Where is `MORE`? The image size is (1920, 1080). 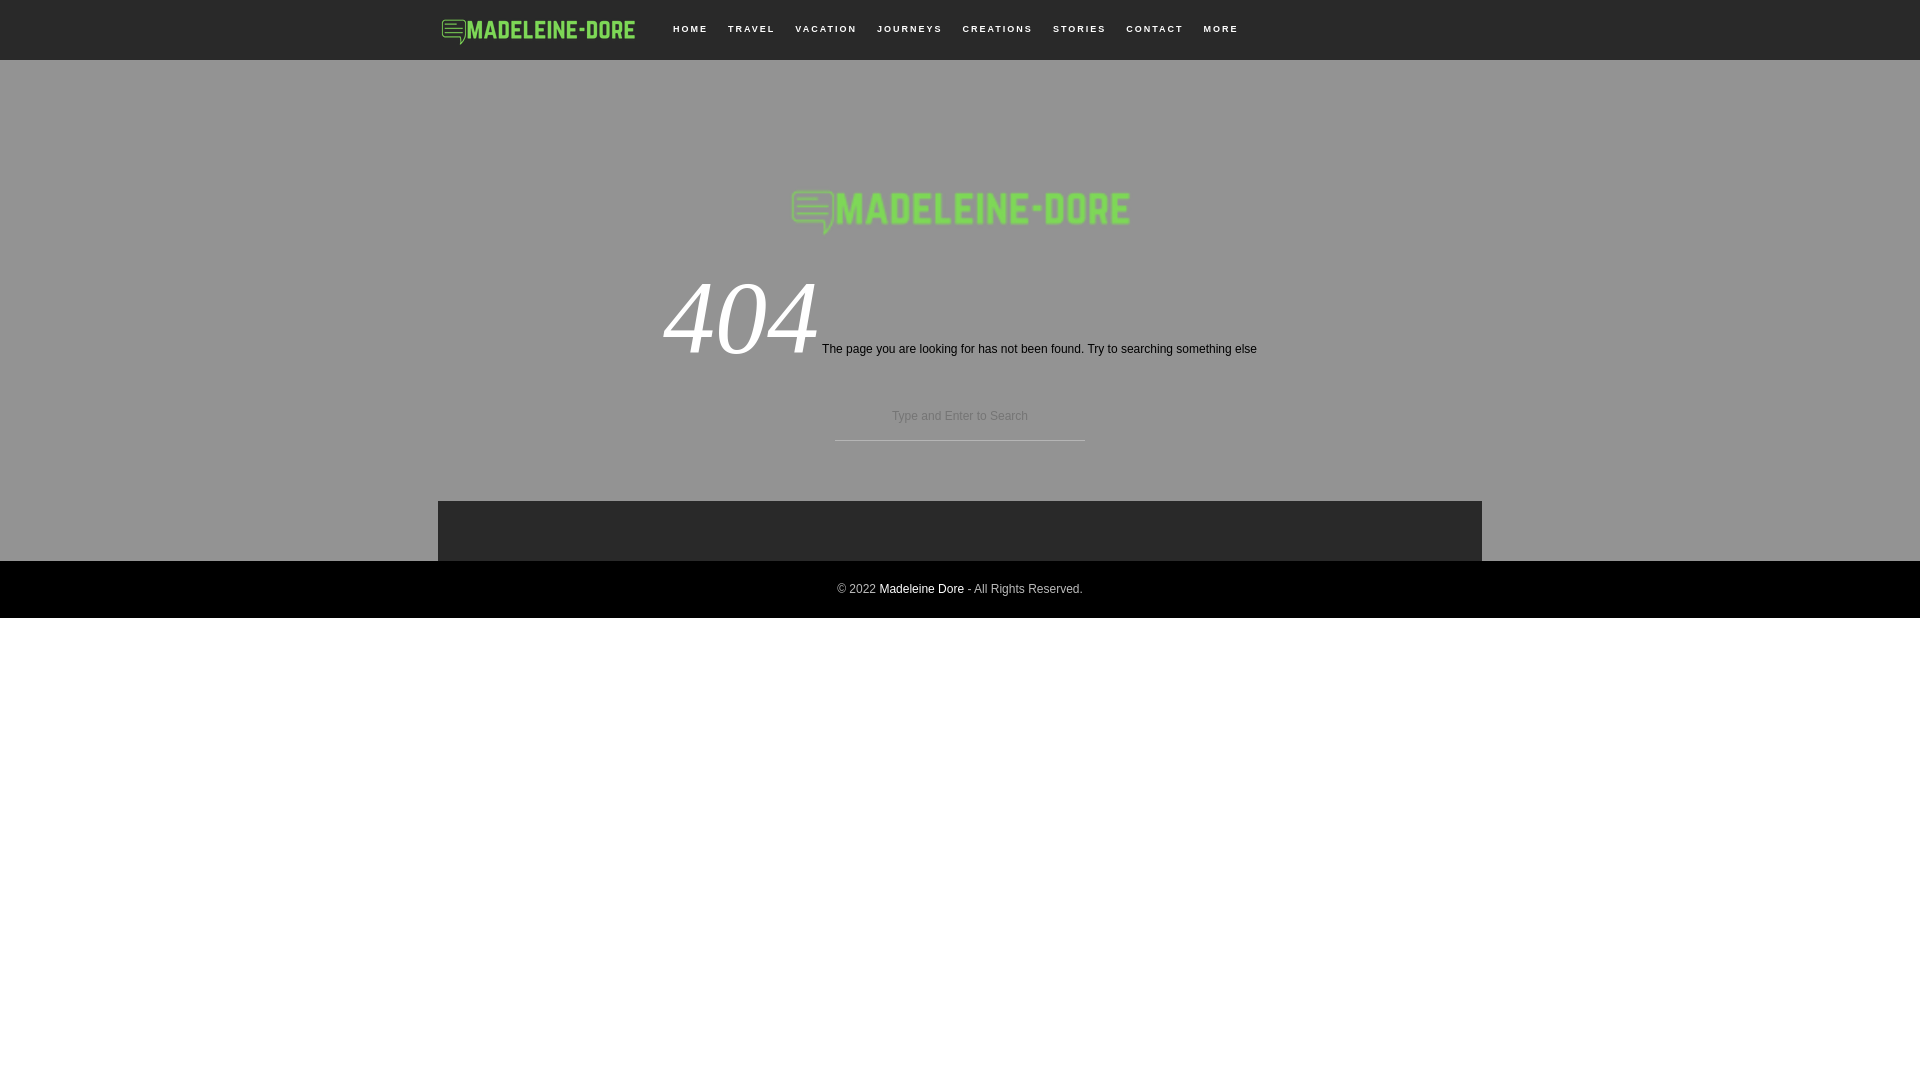 MORE is located at coordinates (1221, 29).